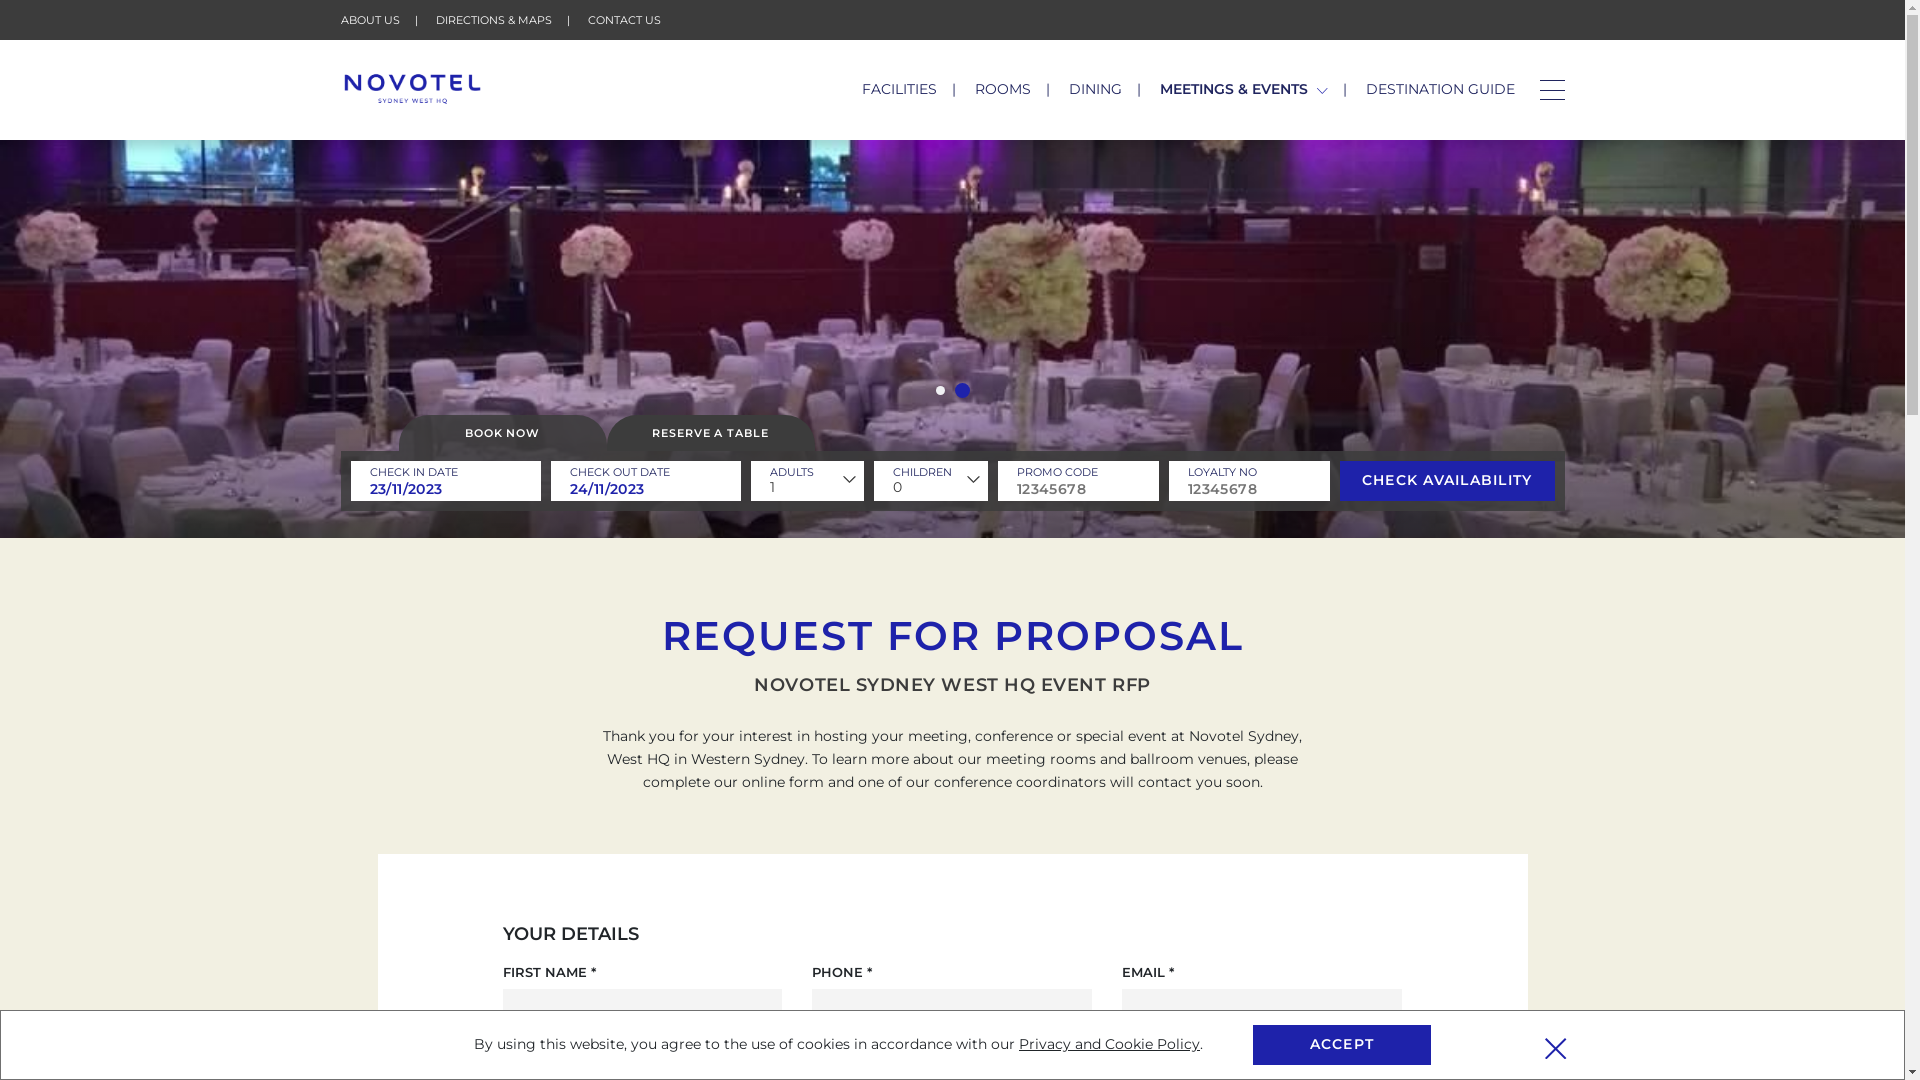 This screenshot has width=1920, height=1080. What do you see at coordinates (710, 433) in the screenshot?
I see `RESERVE A TABLE` at bounding box center [710, 433].